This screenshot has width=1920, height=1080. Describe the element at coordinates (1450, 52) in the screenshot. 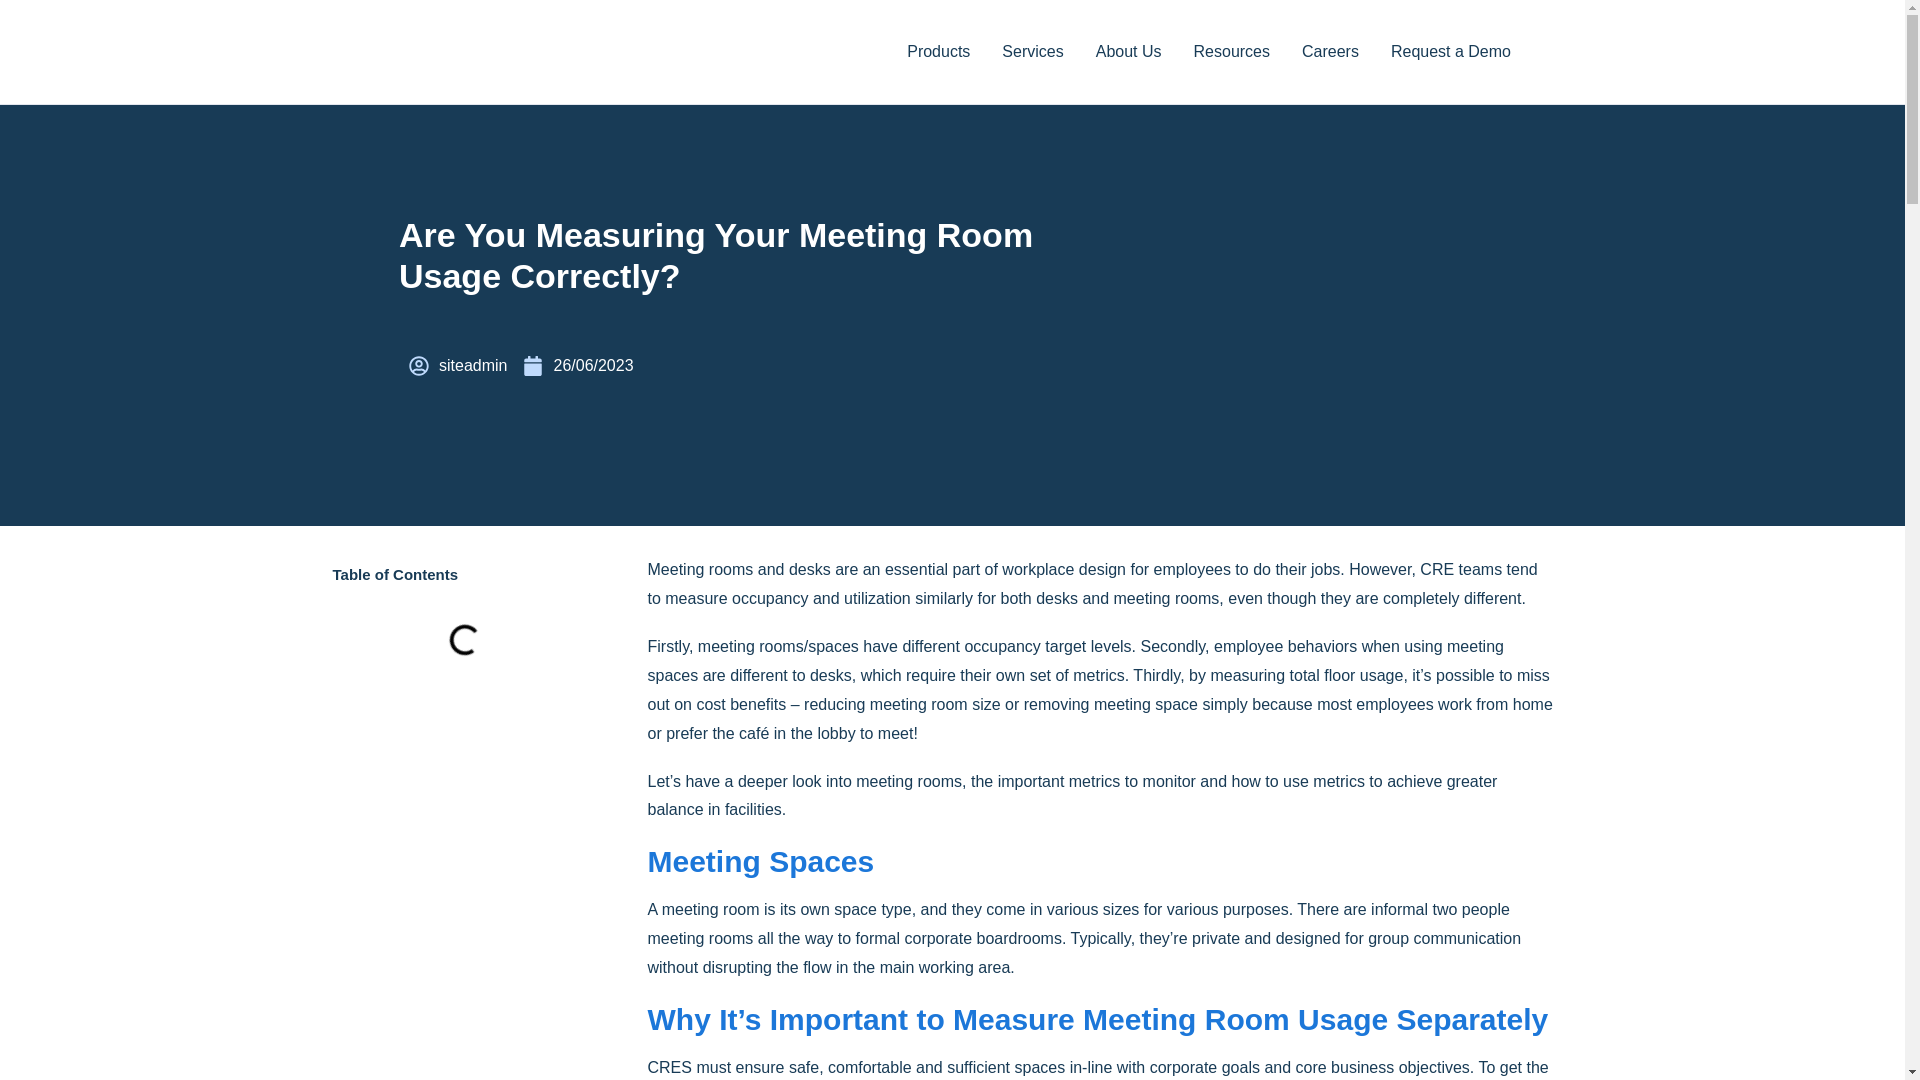

I see `Request a Demo` at that location.